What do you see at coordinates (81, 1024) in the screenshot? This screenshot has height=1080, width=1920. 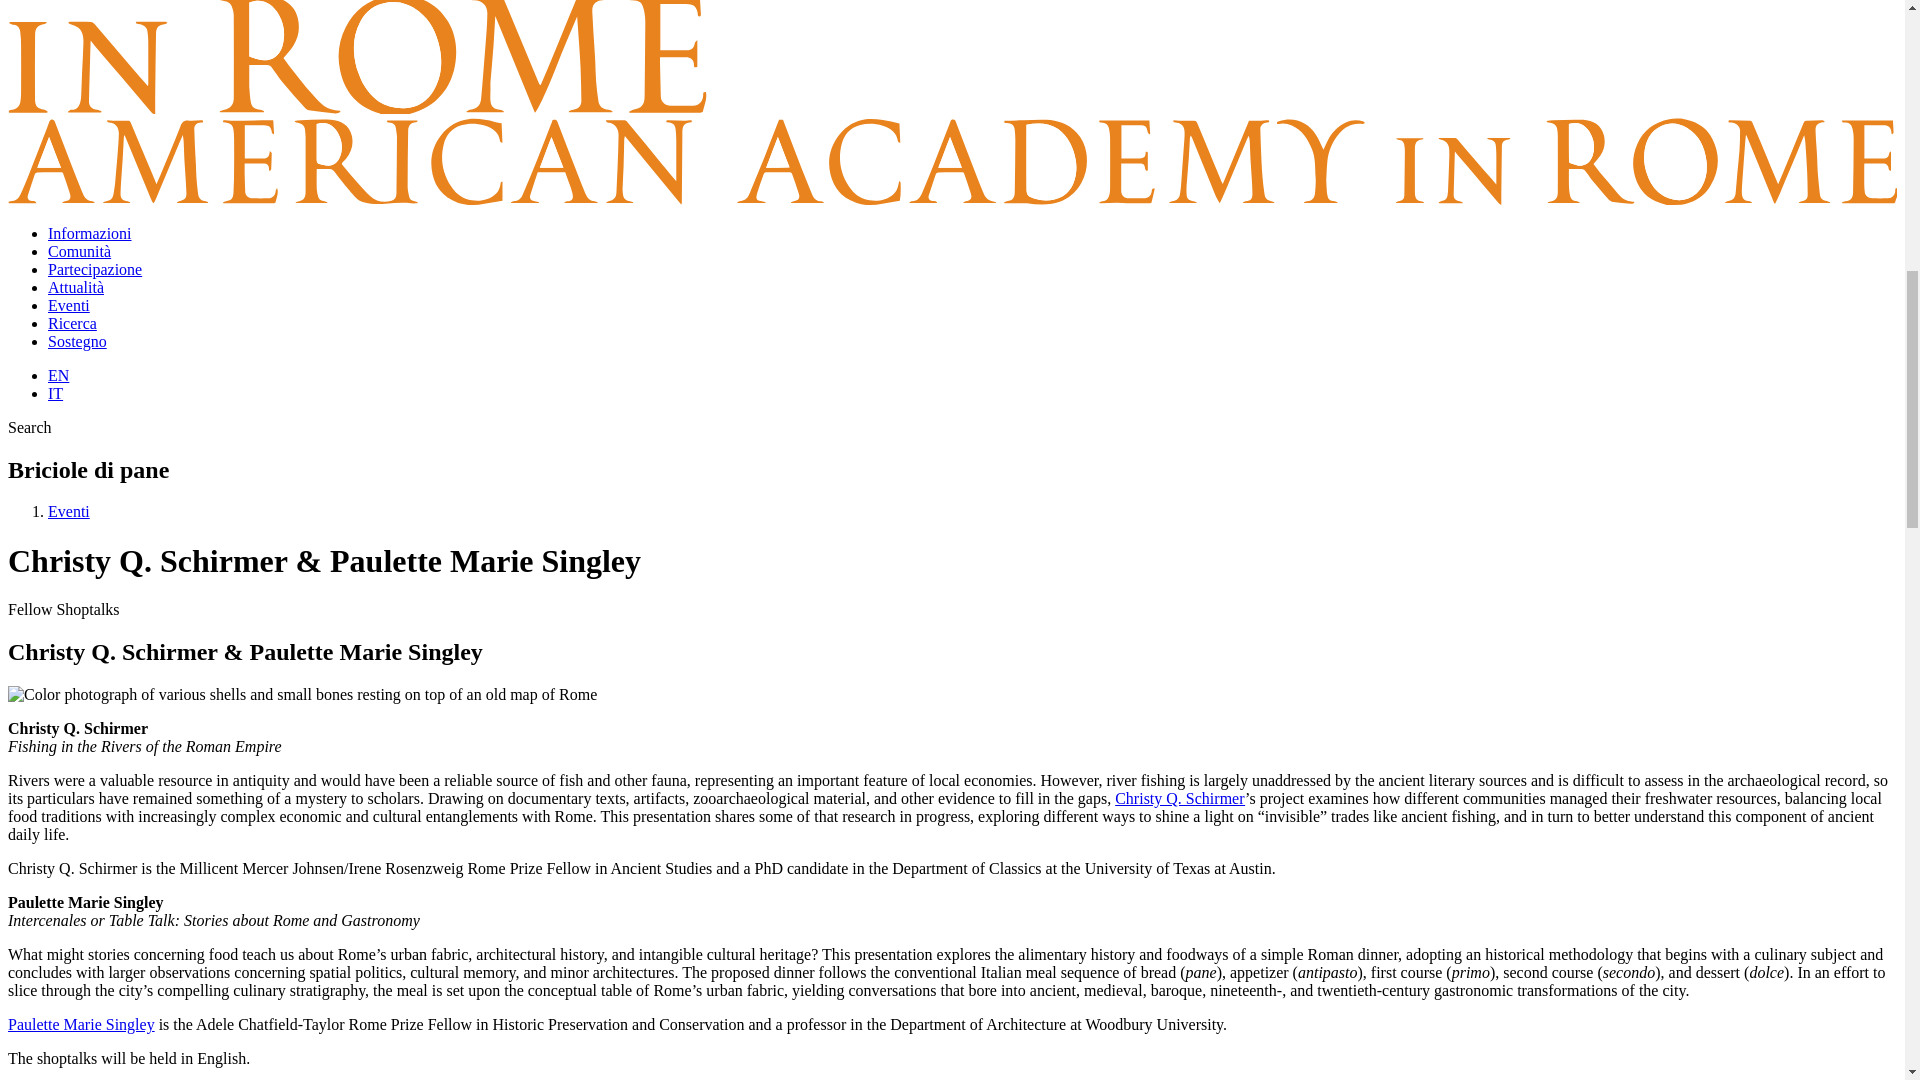 I see `Paulette Marie Singley` at bounding box center [81, 1024].